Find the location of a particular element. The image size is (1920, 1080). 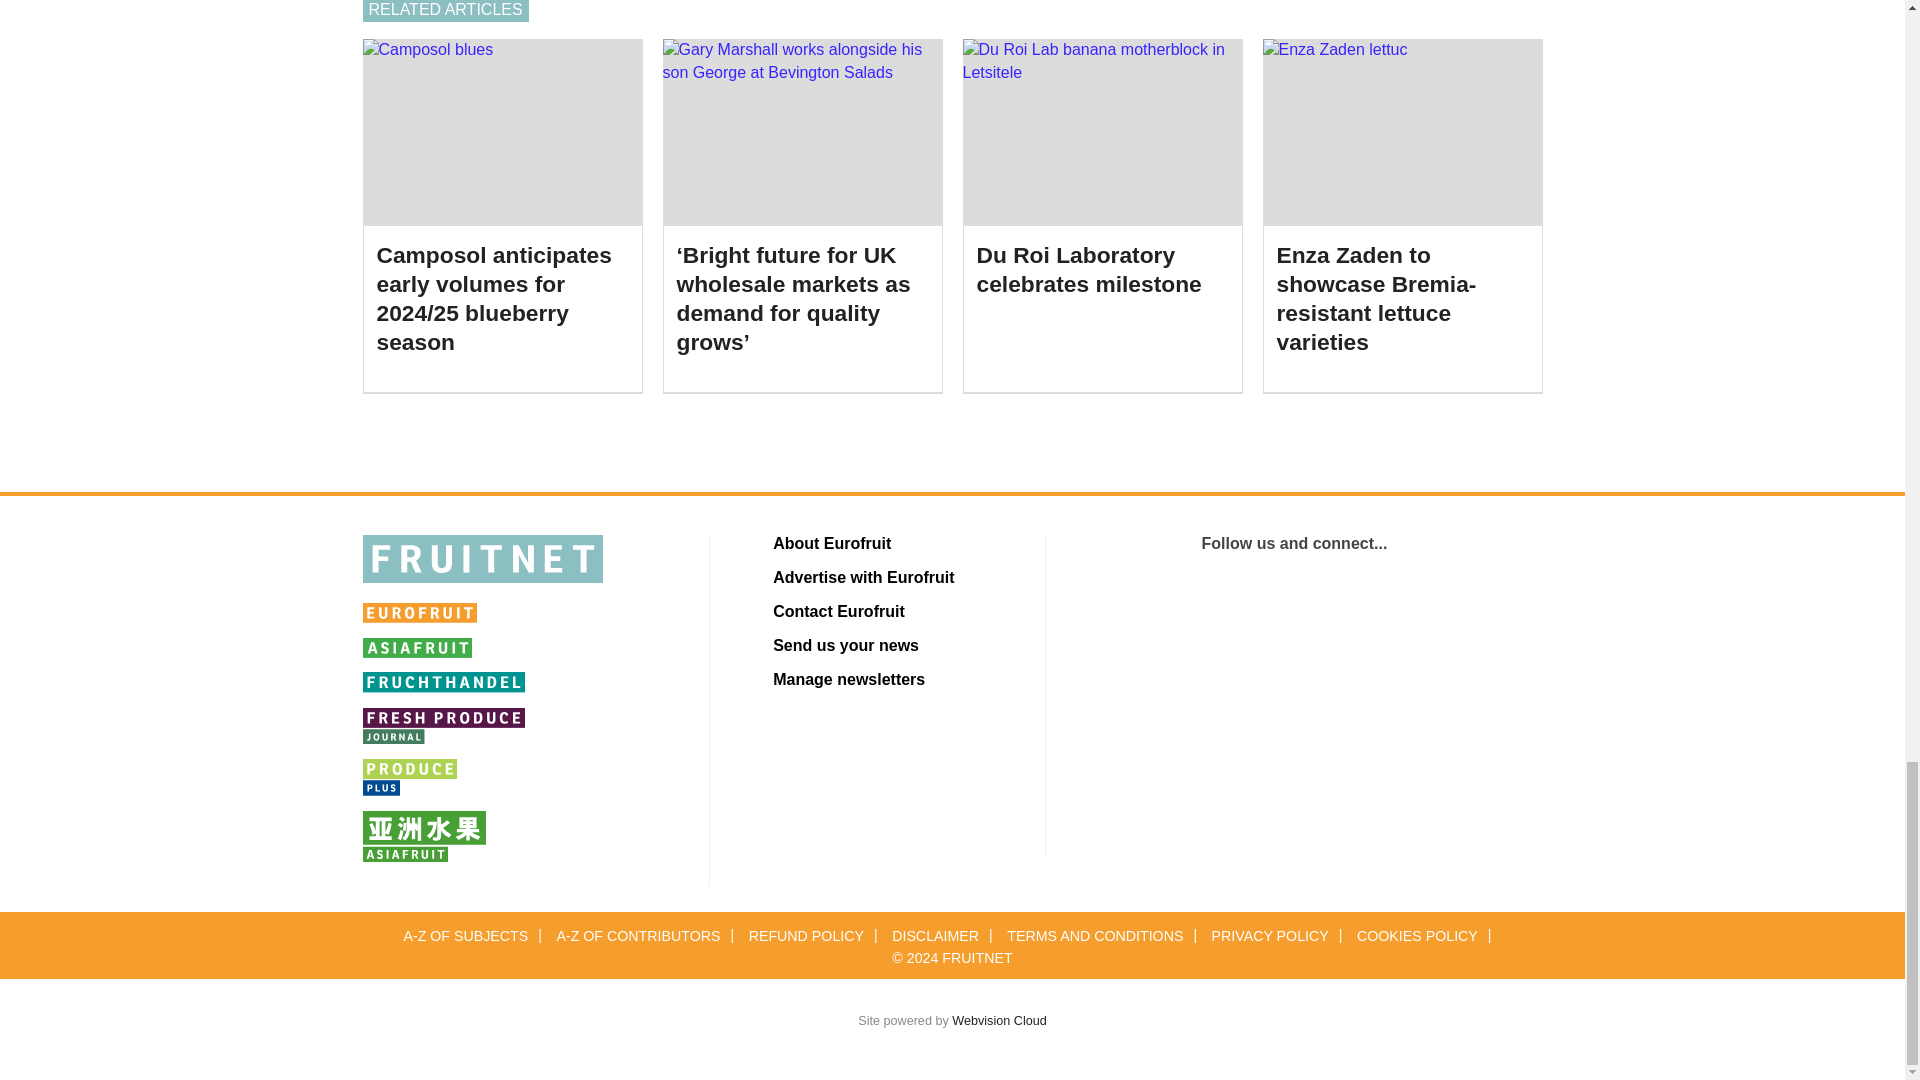

Connect with us on Twitter is located at coordinates (1208, 604).